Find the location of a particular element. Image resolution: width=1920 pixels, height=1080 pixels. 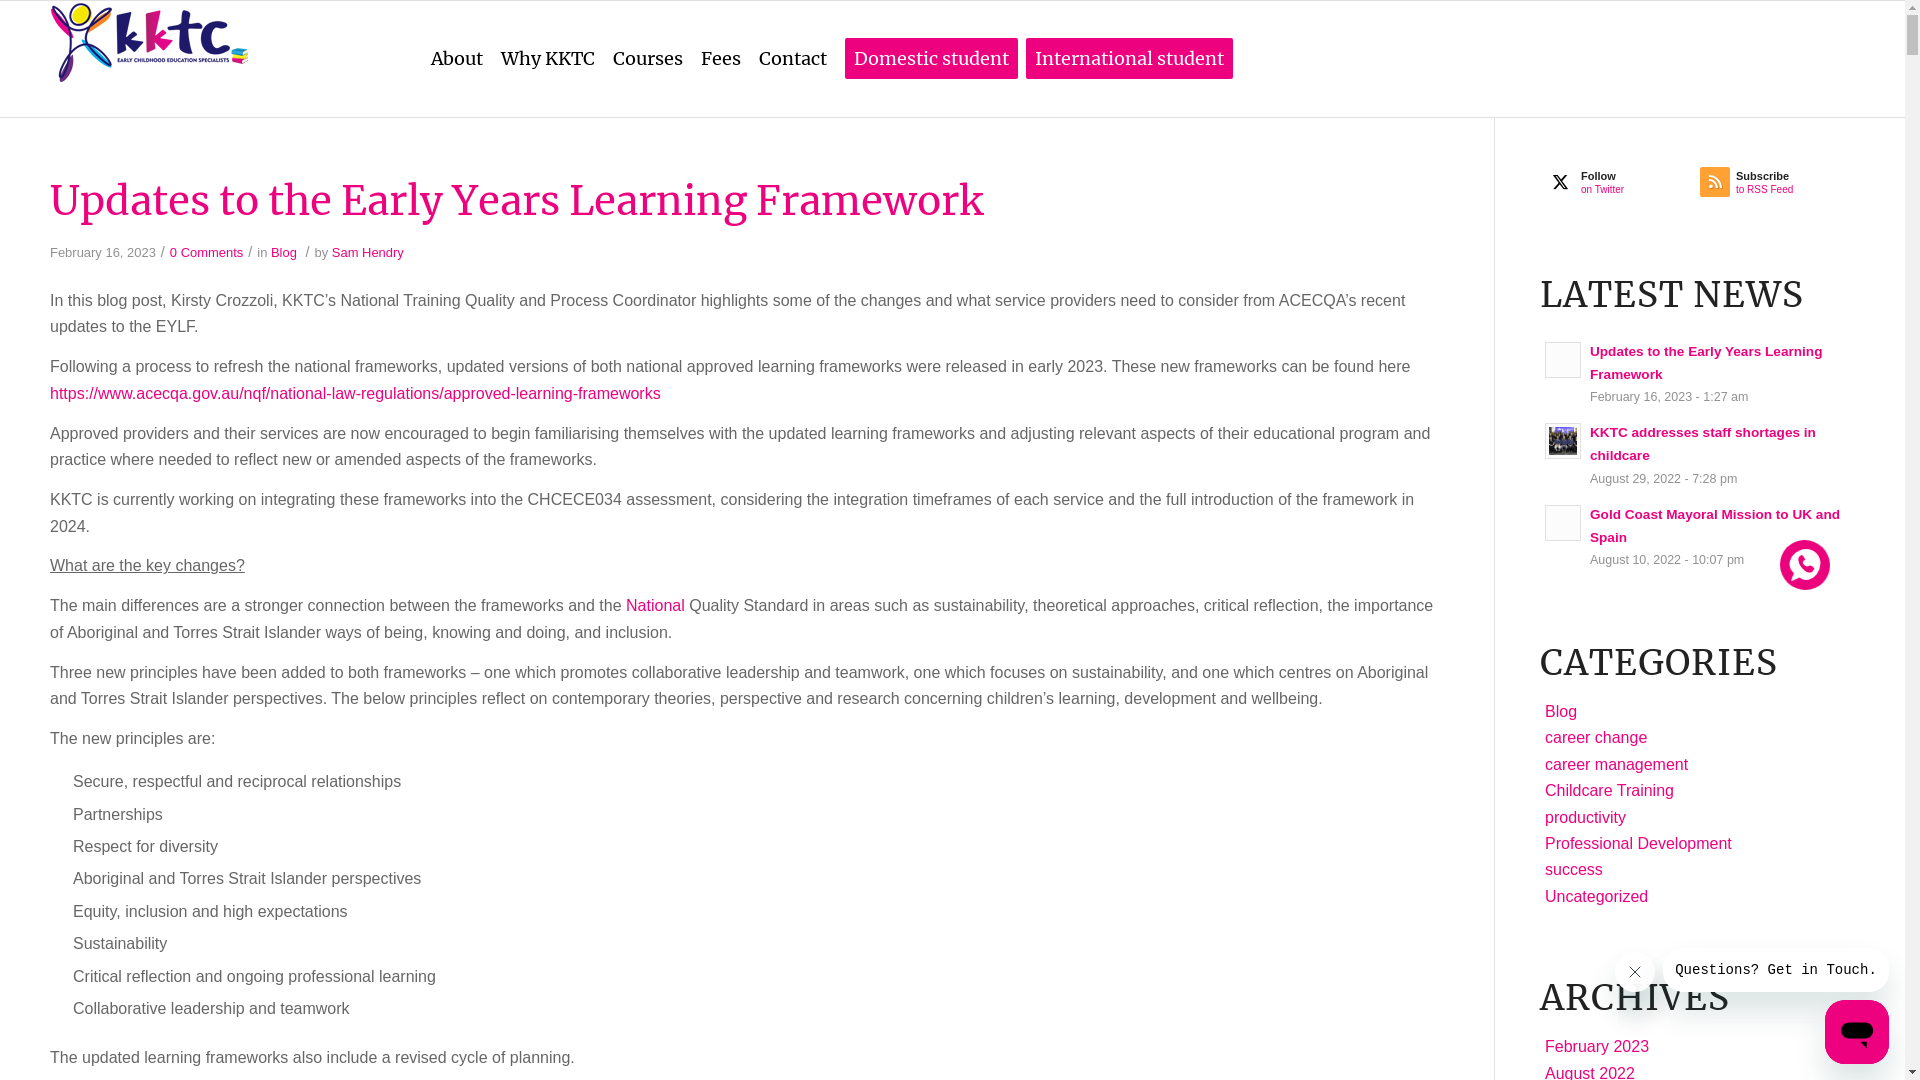

National is located at coordinates (656, 606).